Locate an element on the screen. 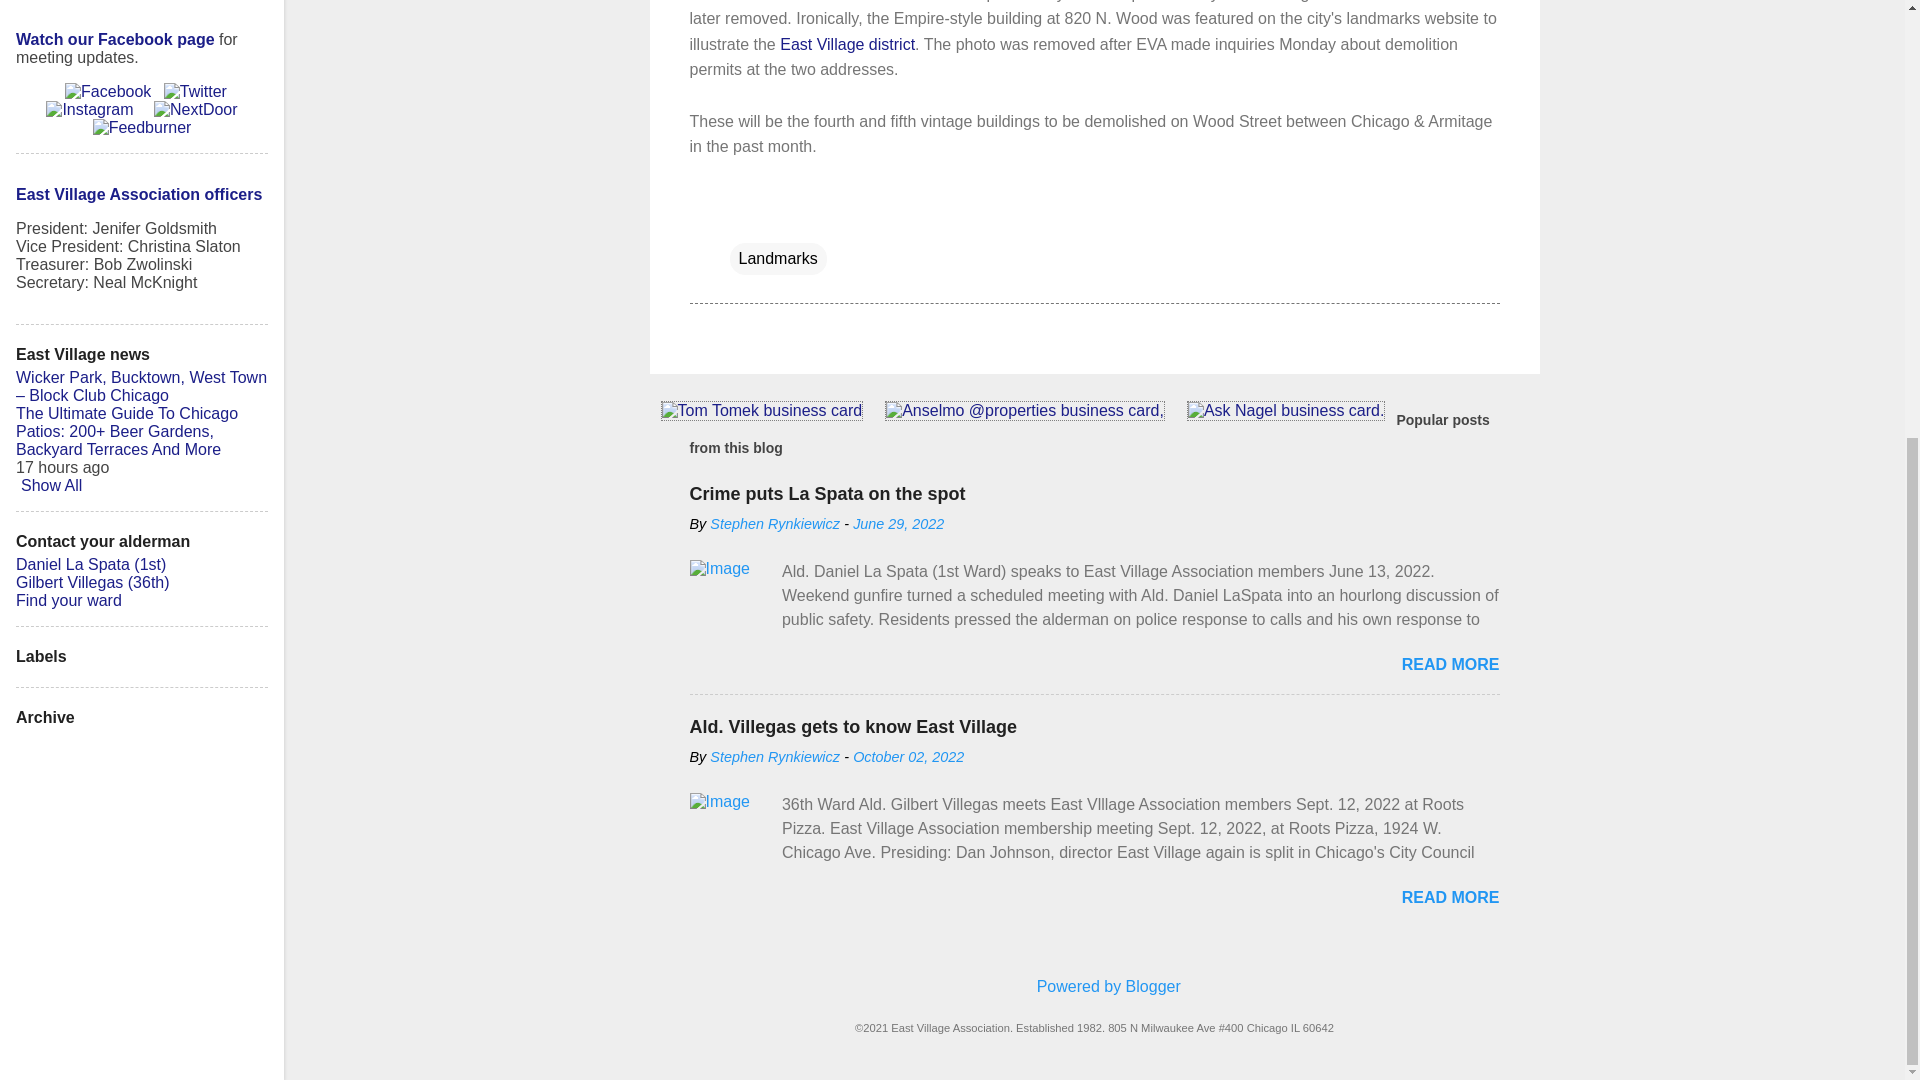  East Village Association officers is located at coordinates (138, 194).